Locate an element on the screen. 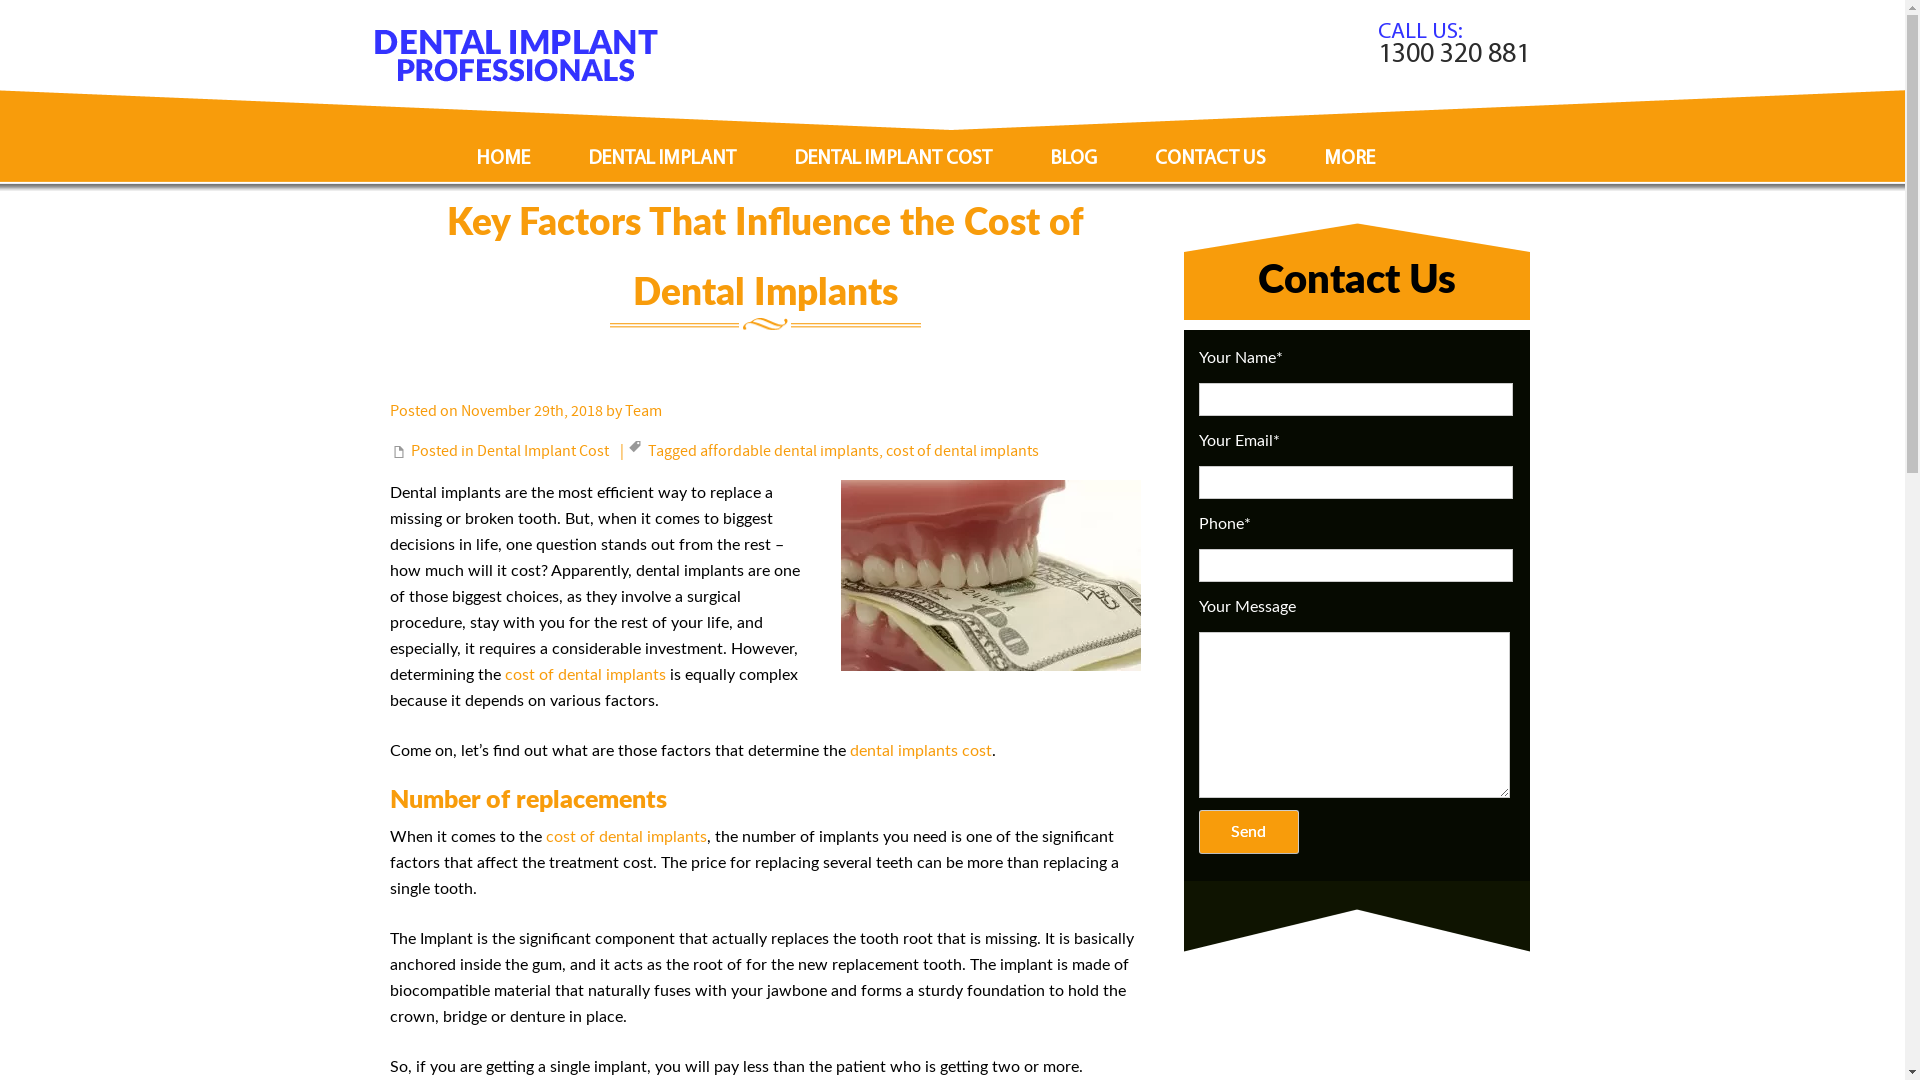 The image size is (1920, 1080). Dental Implant Professionals is located at coordinates (516, 56).